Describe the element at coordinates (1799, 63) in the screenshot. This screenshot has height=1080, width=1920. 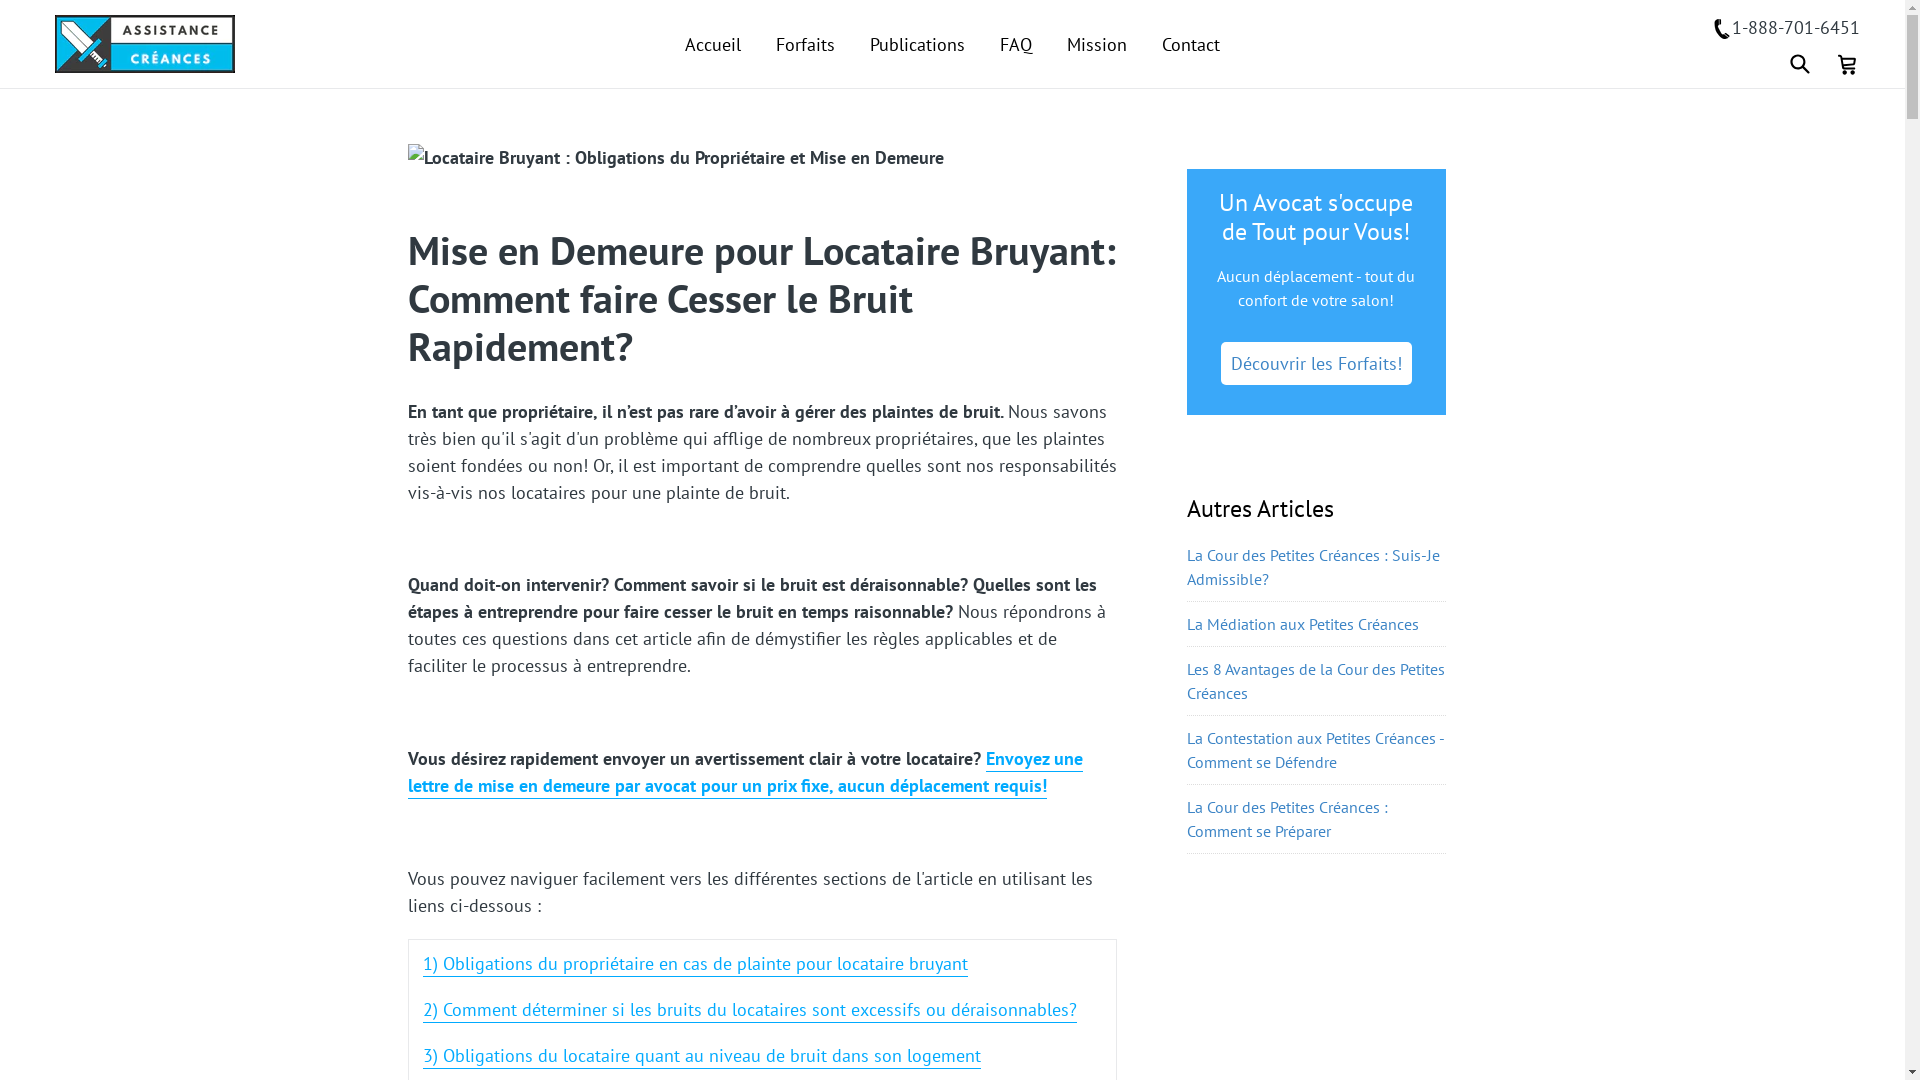
I see `Recherche` at that location.